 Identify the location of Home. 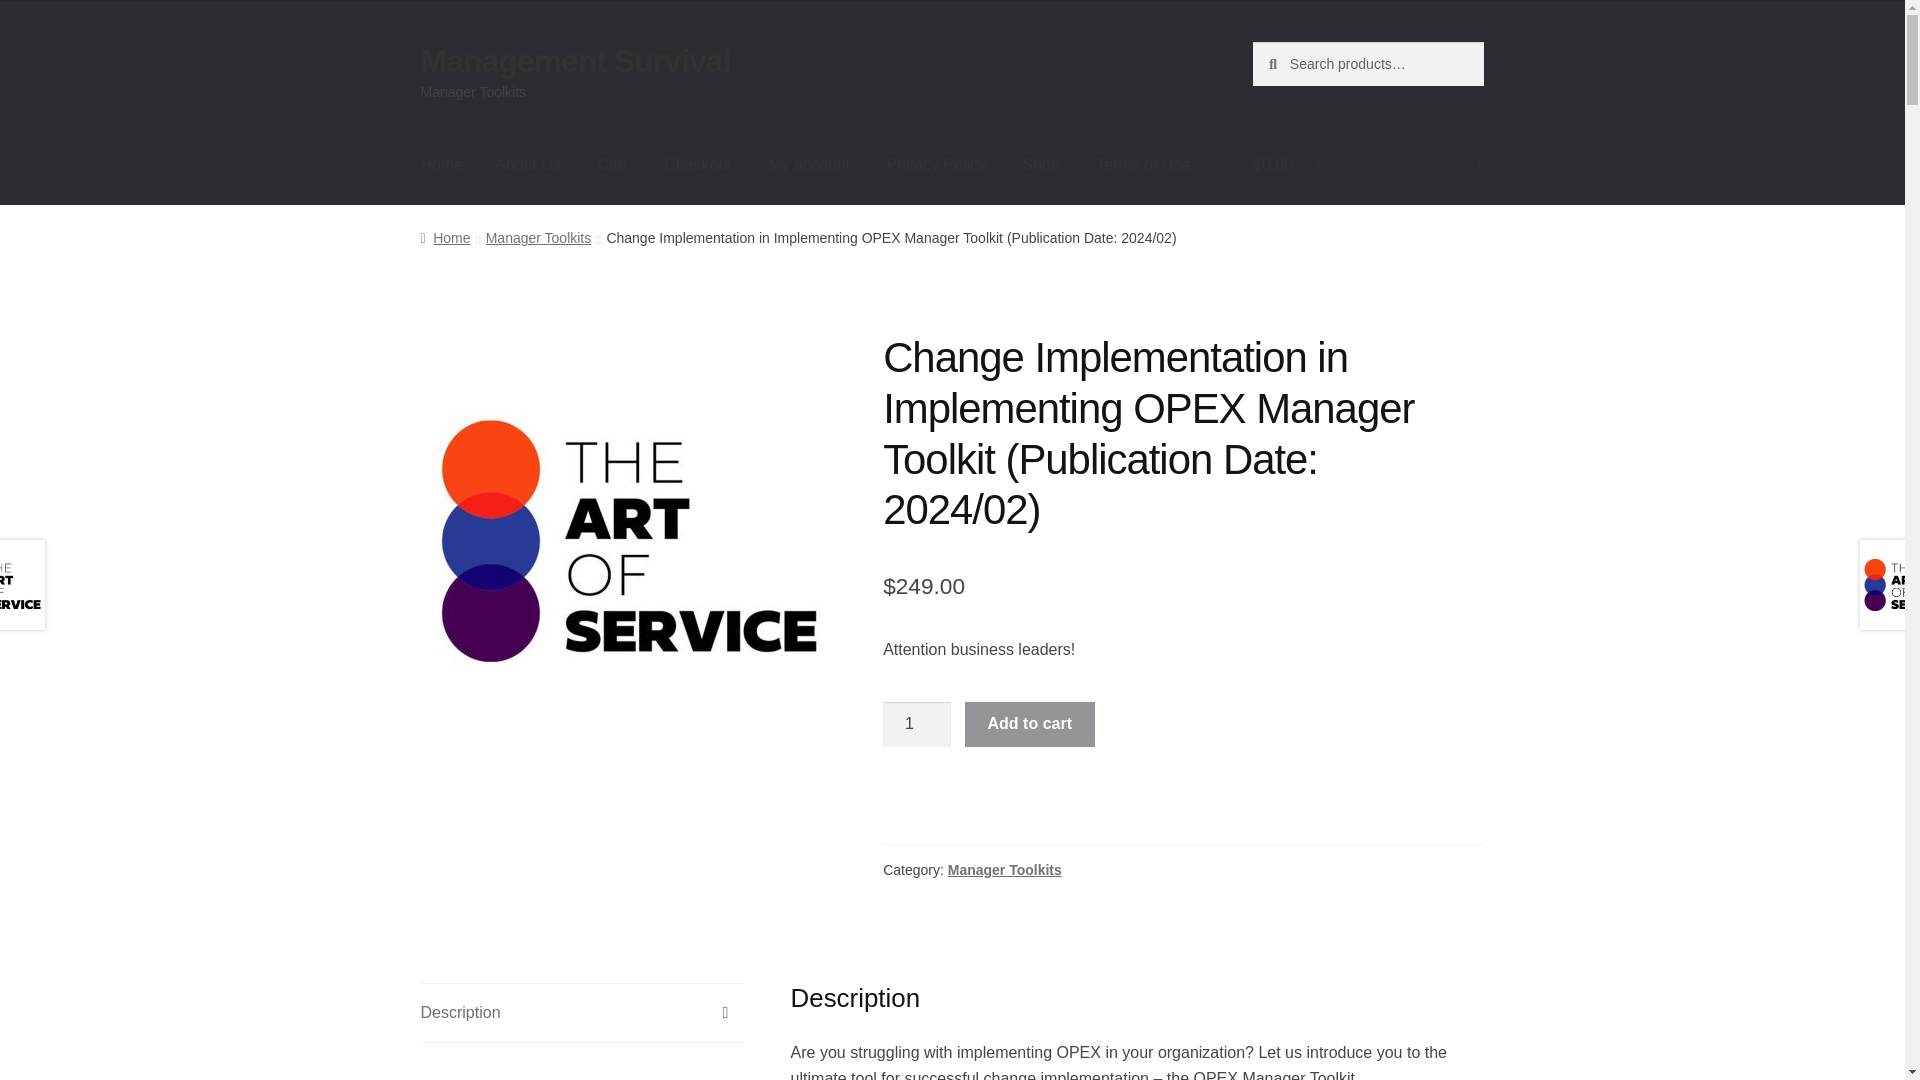
(445, 238).